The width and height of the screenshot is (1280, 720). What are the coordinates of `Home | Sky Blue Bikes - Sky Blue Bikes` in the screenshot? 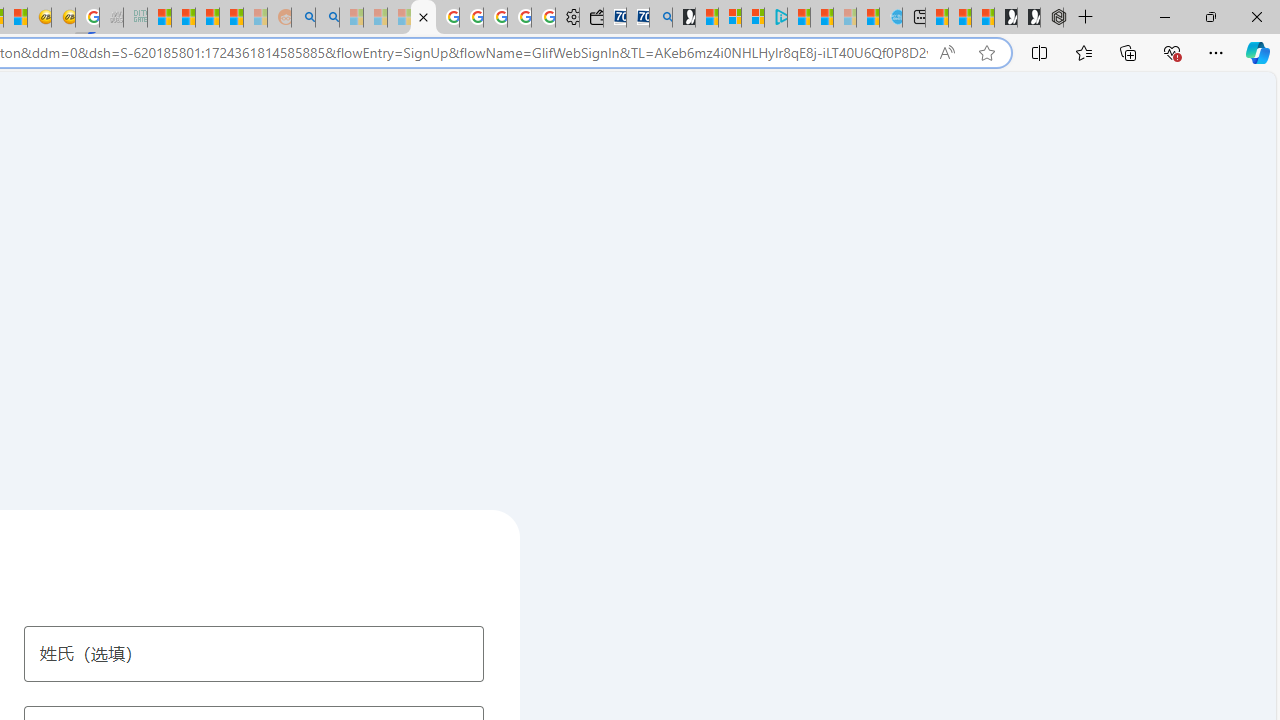 It's located at (890, 18).